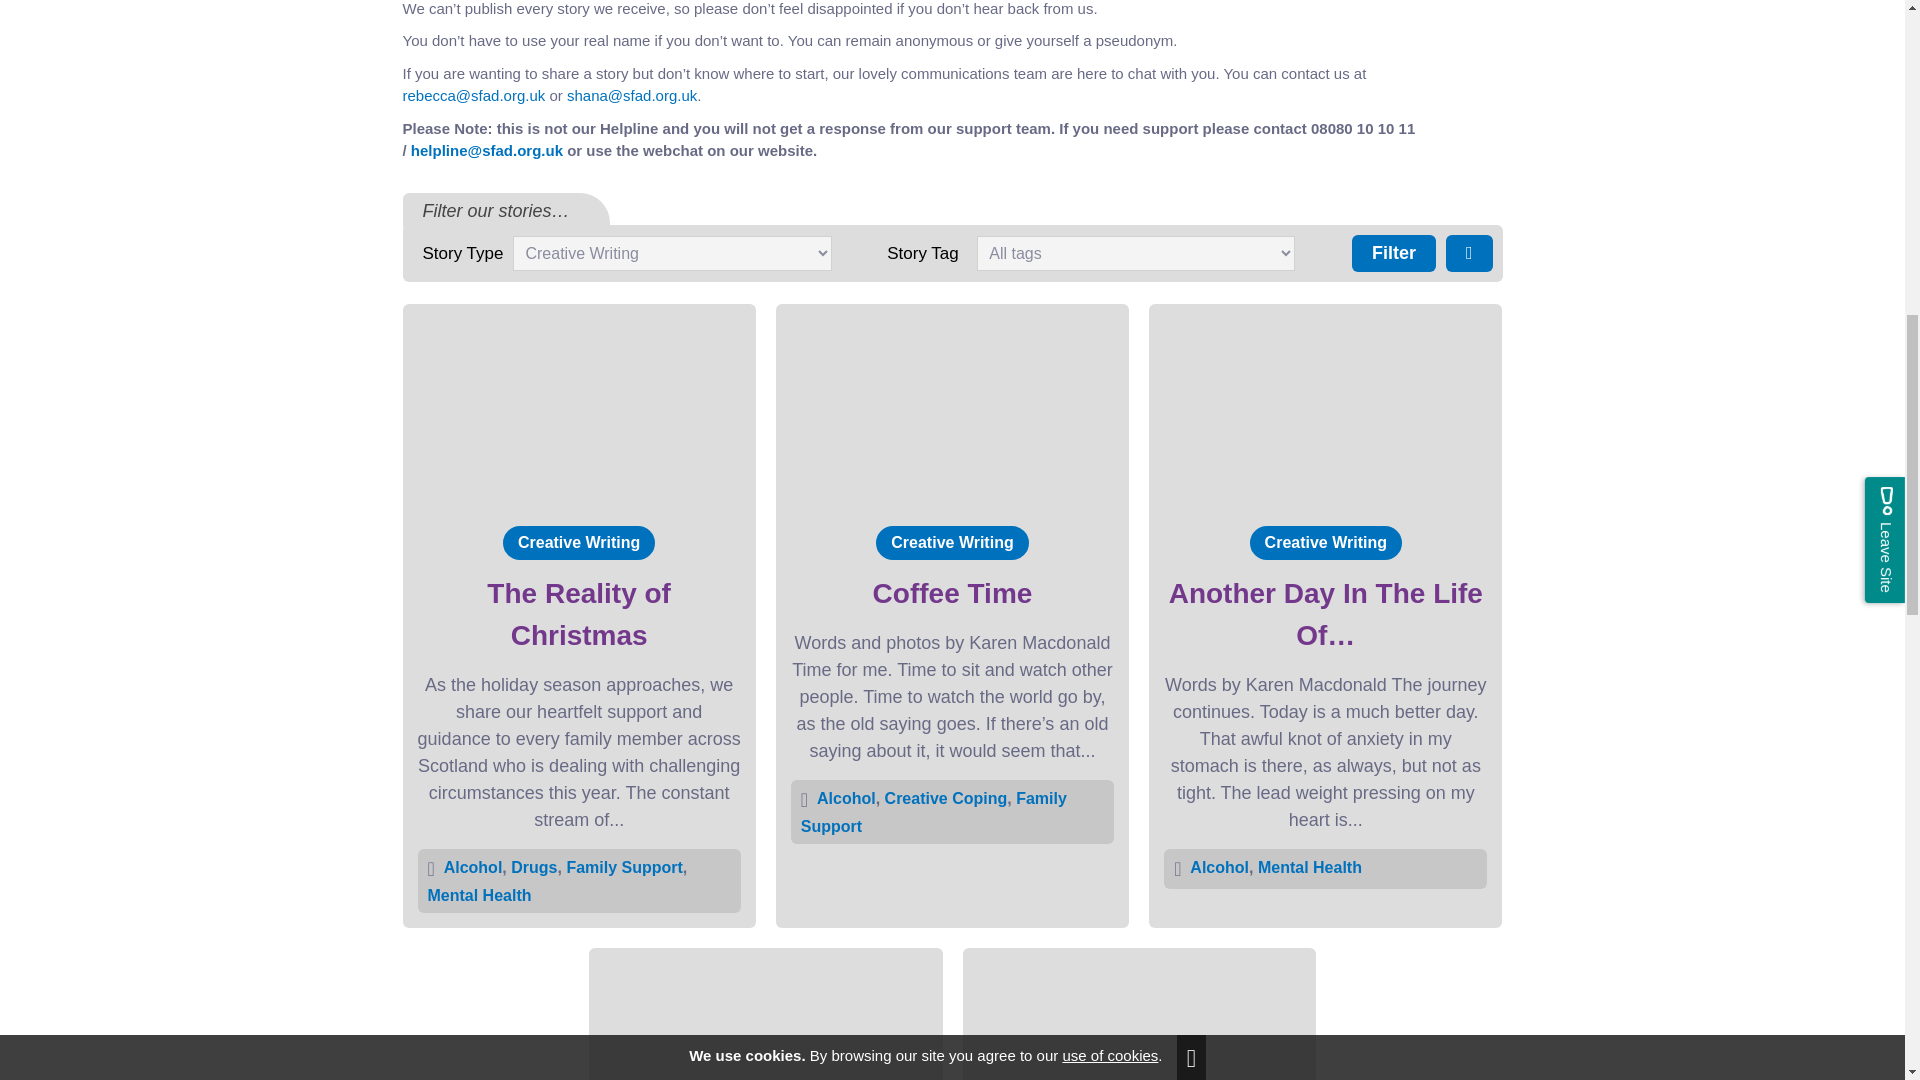 The width and height of the screenshot is (1920, 1080). I want to click on Mental Health, so click(480, 894).